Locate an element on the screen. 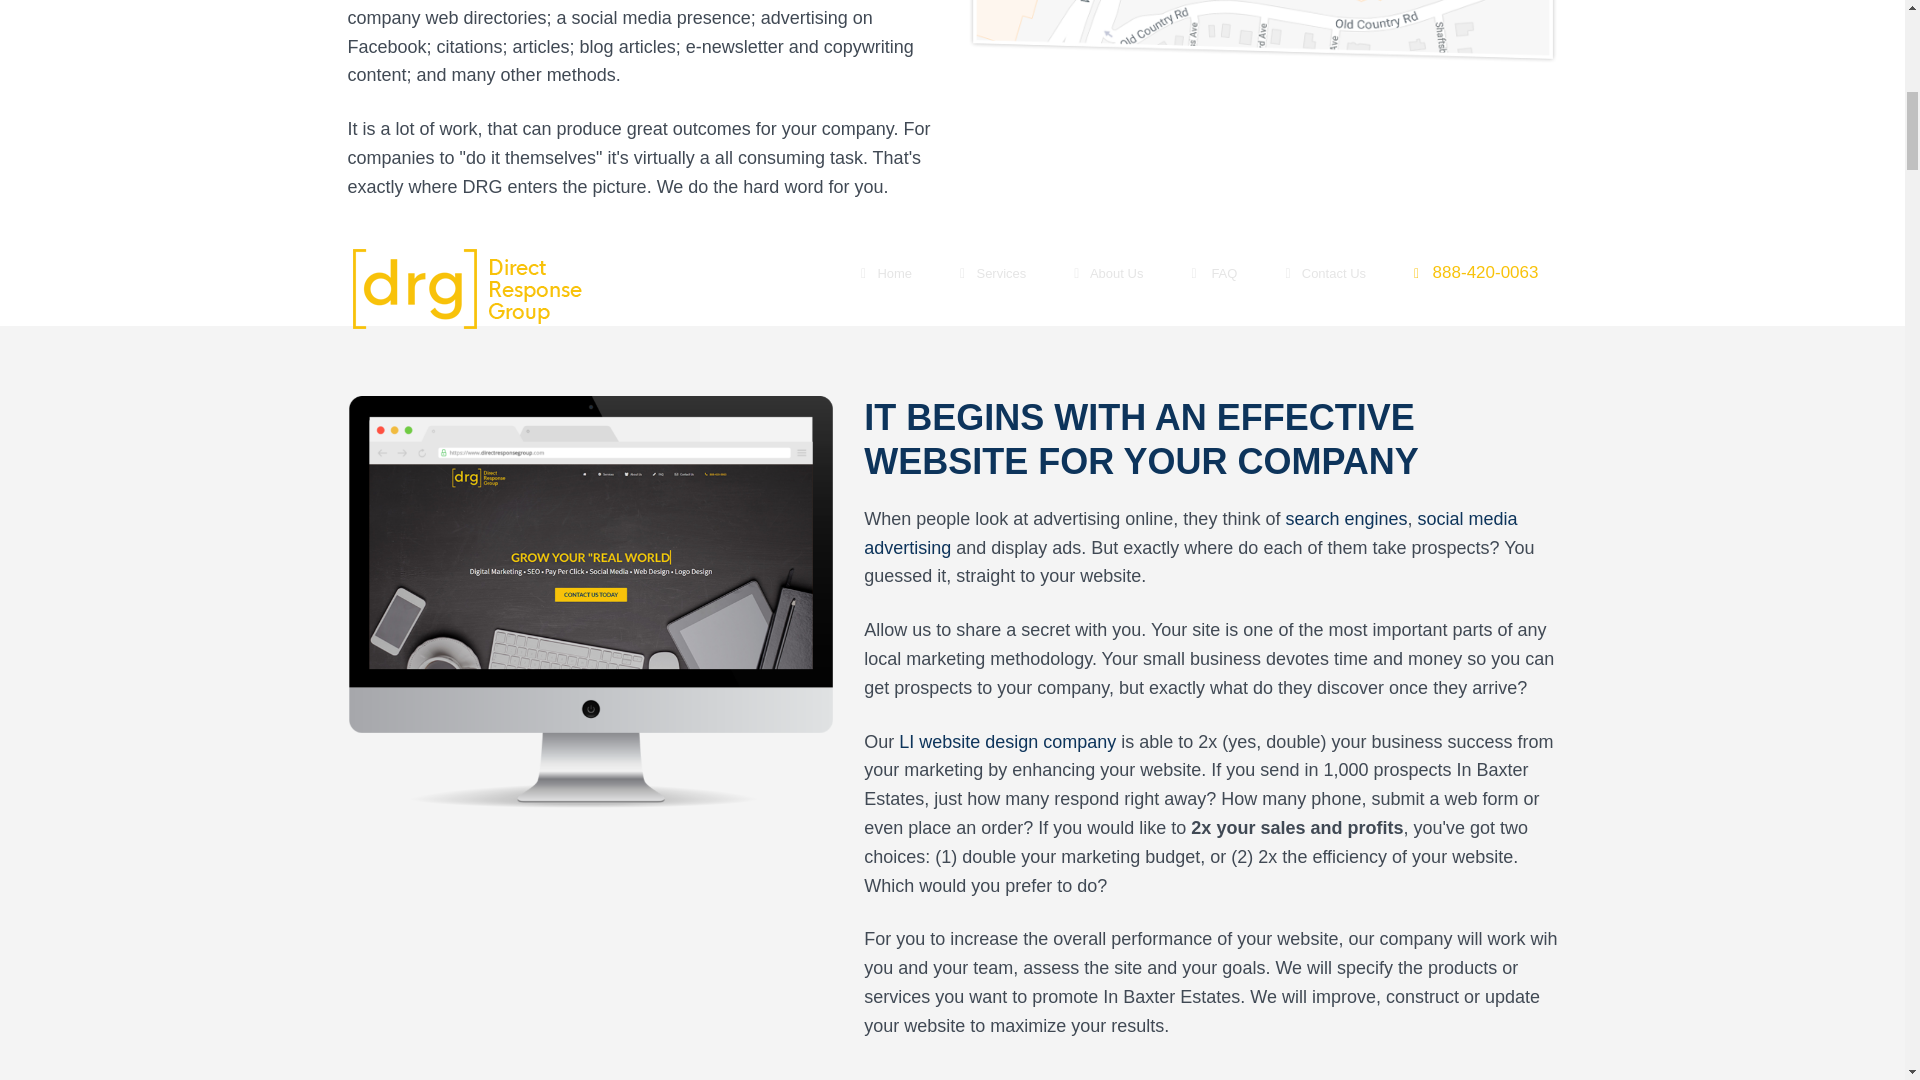  social media advertising is located at coordinates (1190, 533).